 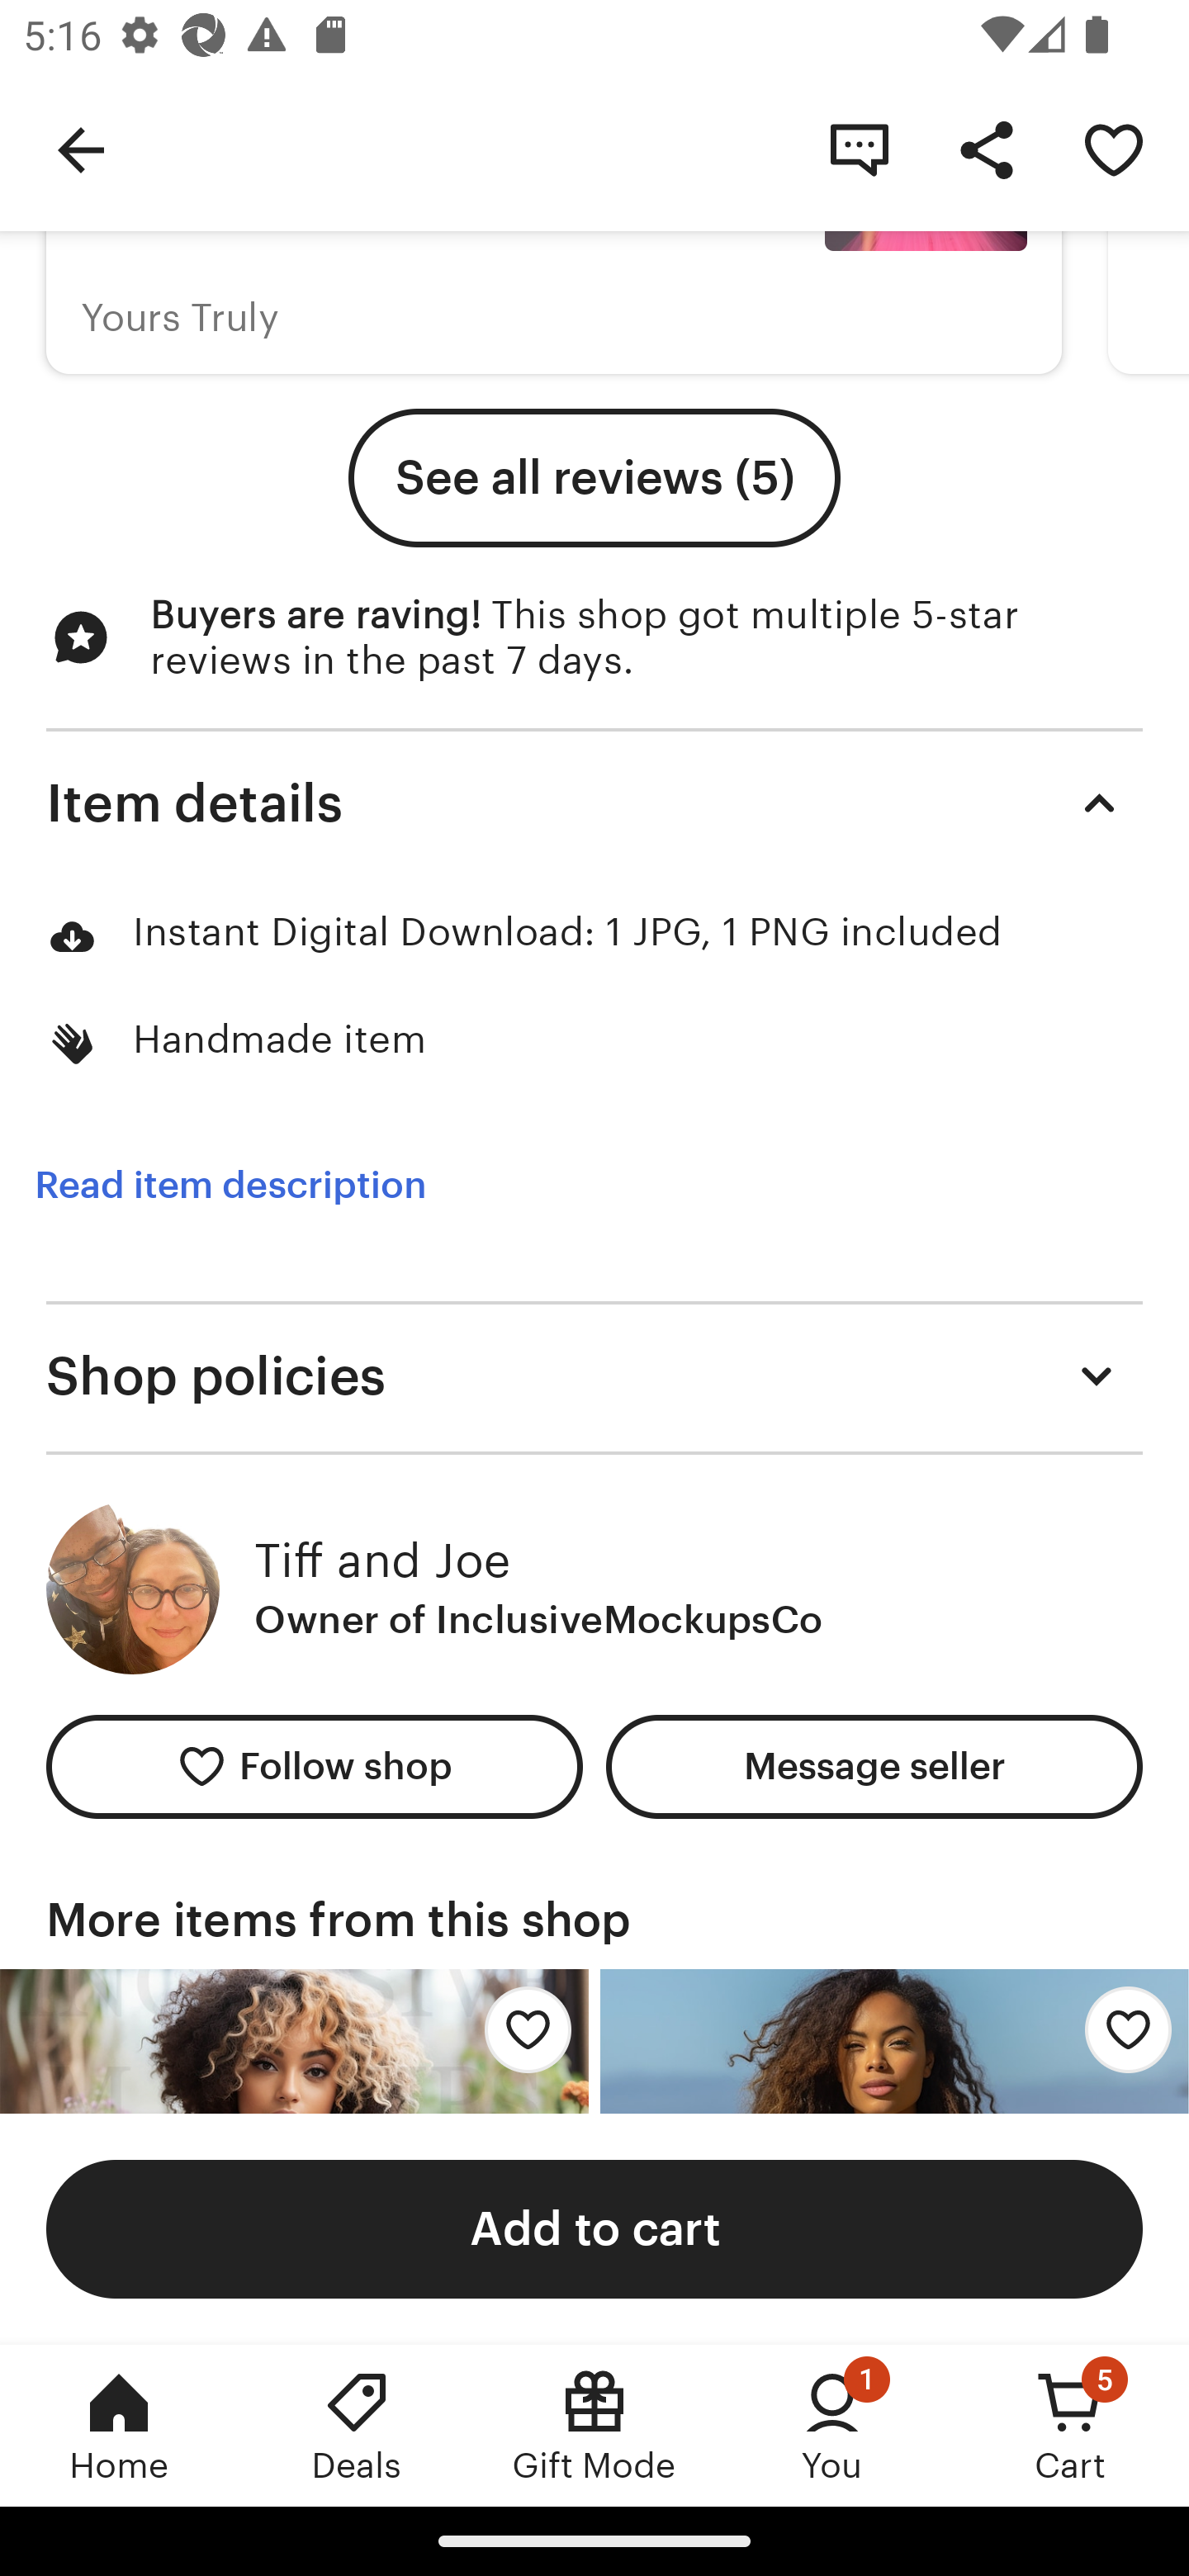 I want to click on Share, so click(x=986, y=149).